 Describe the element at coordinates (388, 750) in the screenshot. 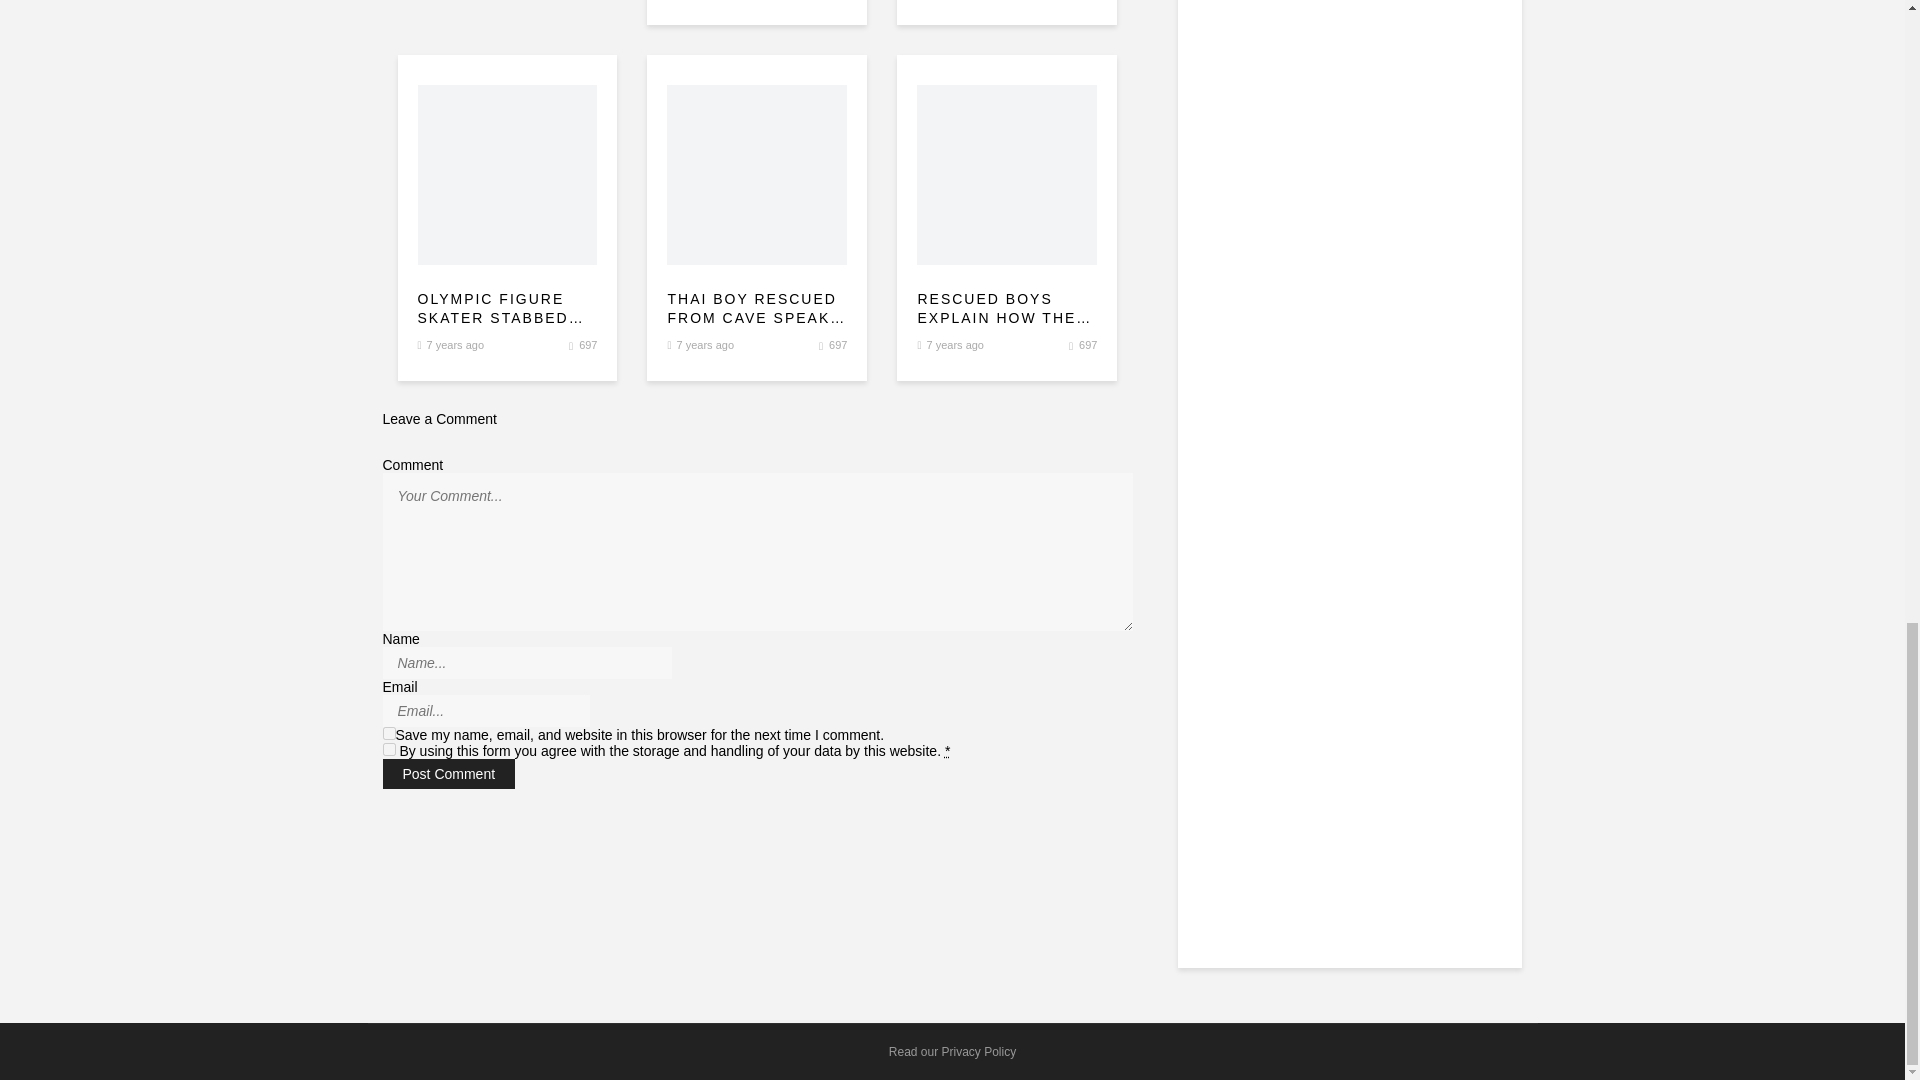

I see `1` at that location.